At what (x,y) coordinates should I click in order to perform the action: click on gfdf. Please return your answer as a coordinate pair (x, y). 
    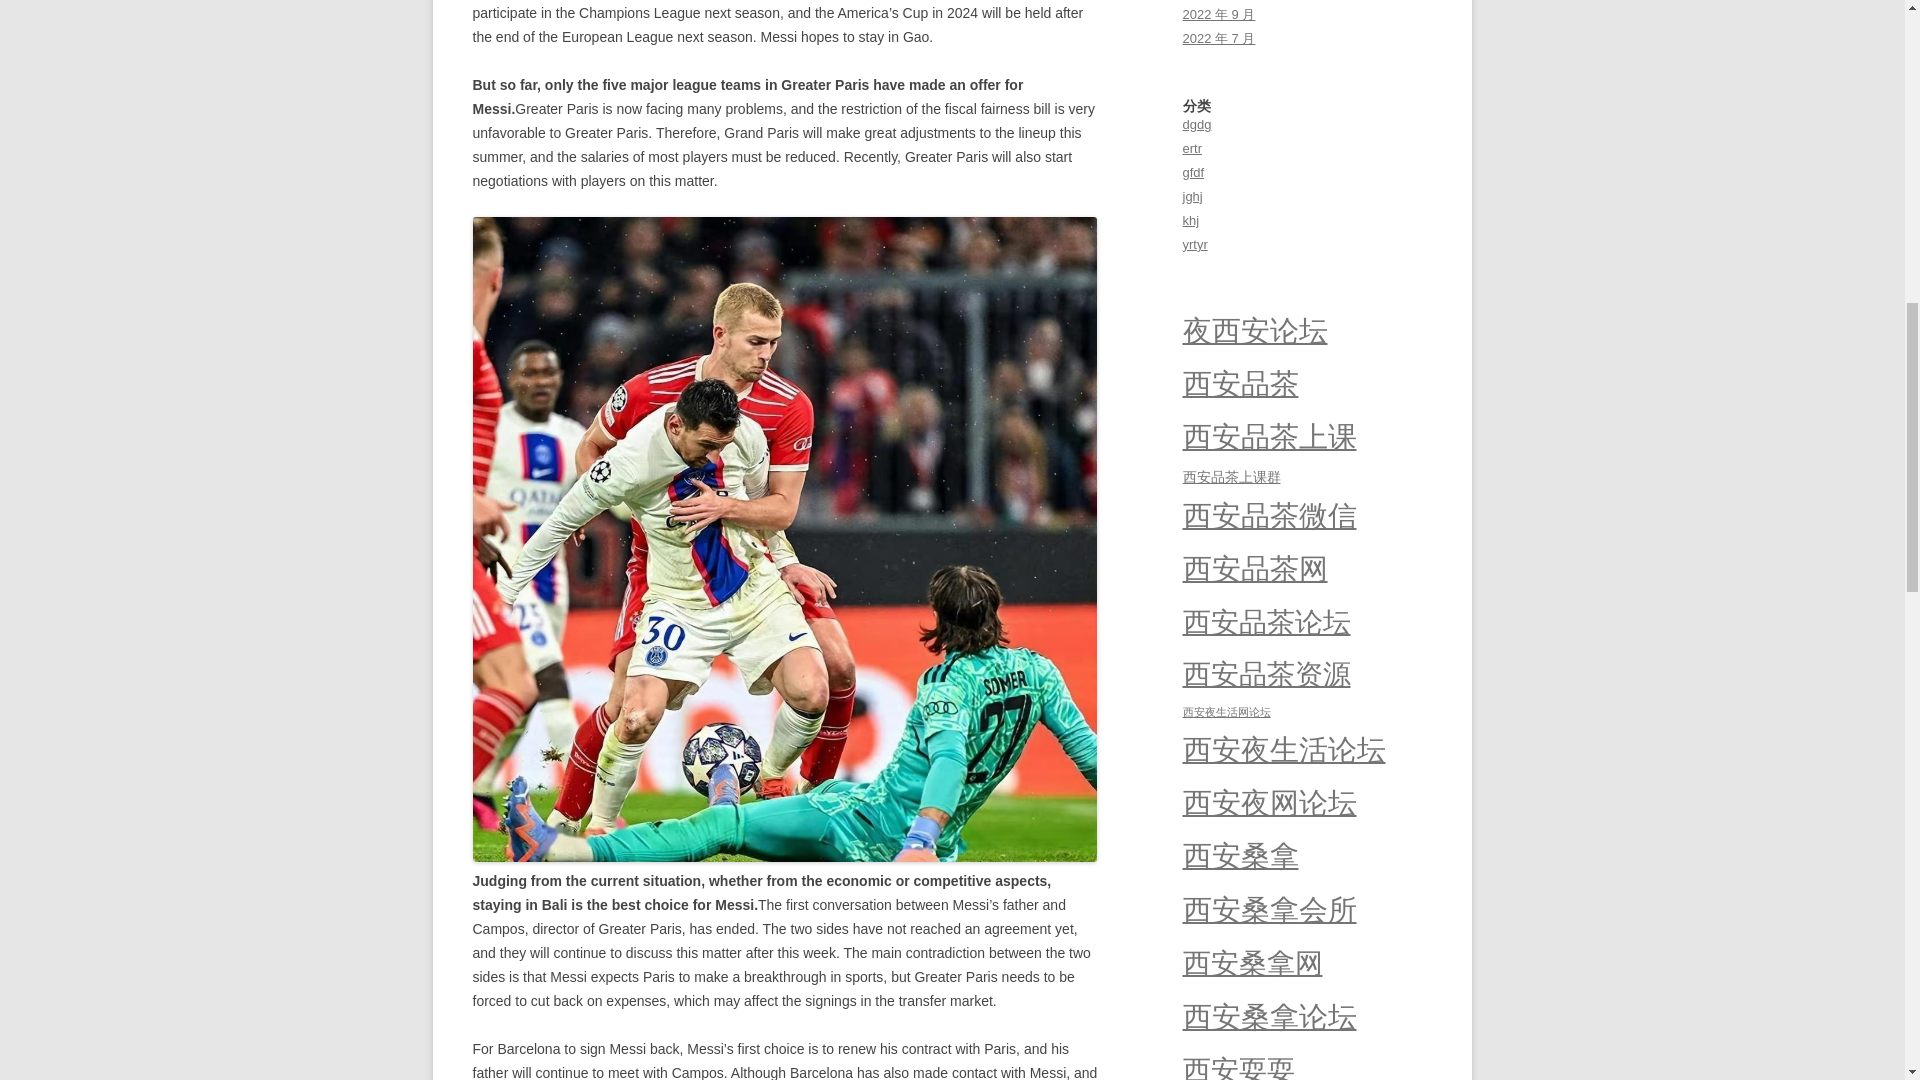
    Looking at the image, I should click on (1192, 172).